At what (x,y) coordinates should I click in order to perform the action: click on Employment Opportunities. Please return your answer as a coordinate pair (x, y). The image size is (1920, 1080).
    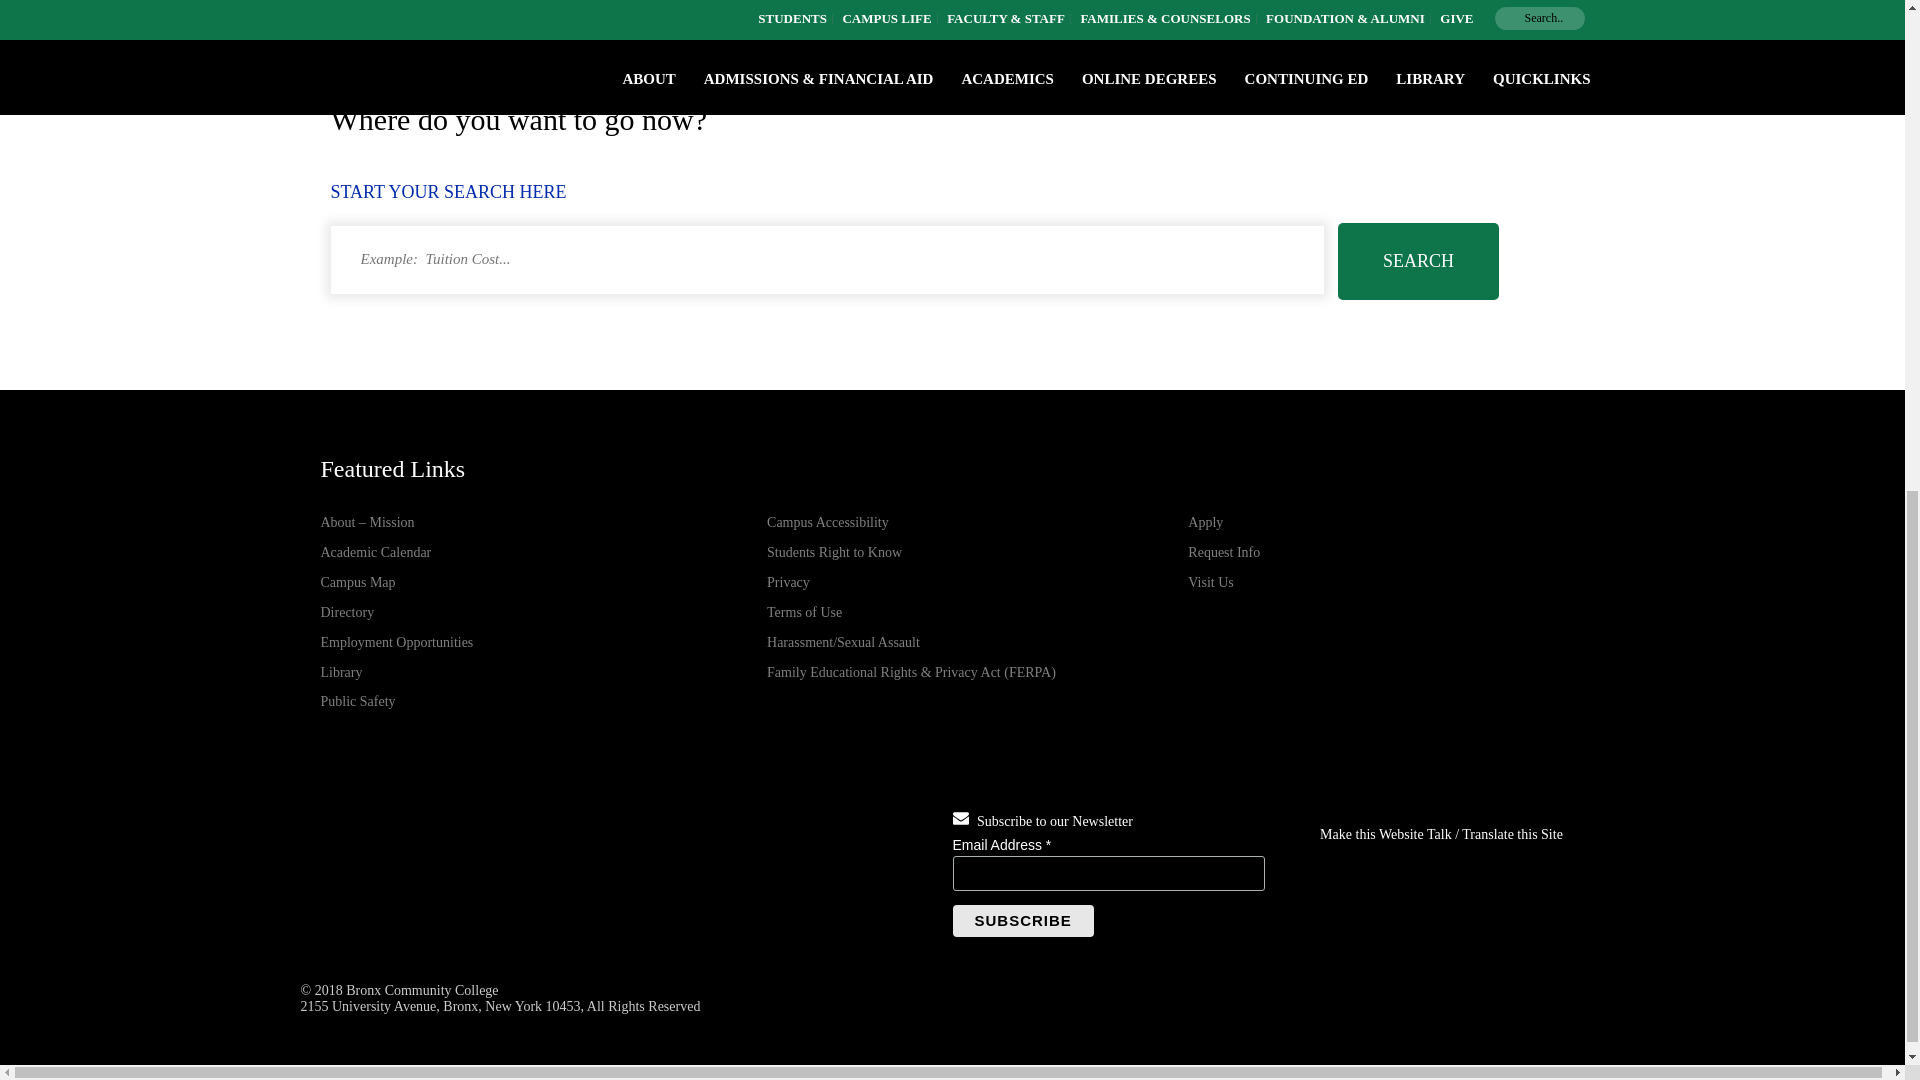
    Looking at the image, I should click on (396, 642).